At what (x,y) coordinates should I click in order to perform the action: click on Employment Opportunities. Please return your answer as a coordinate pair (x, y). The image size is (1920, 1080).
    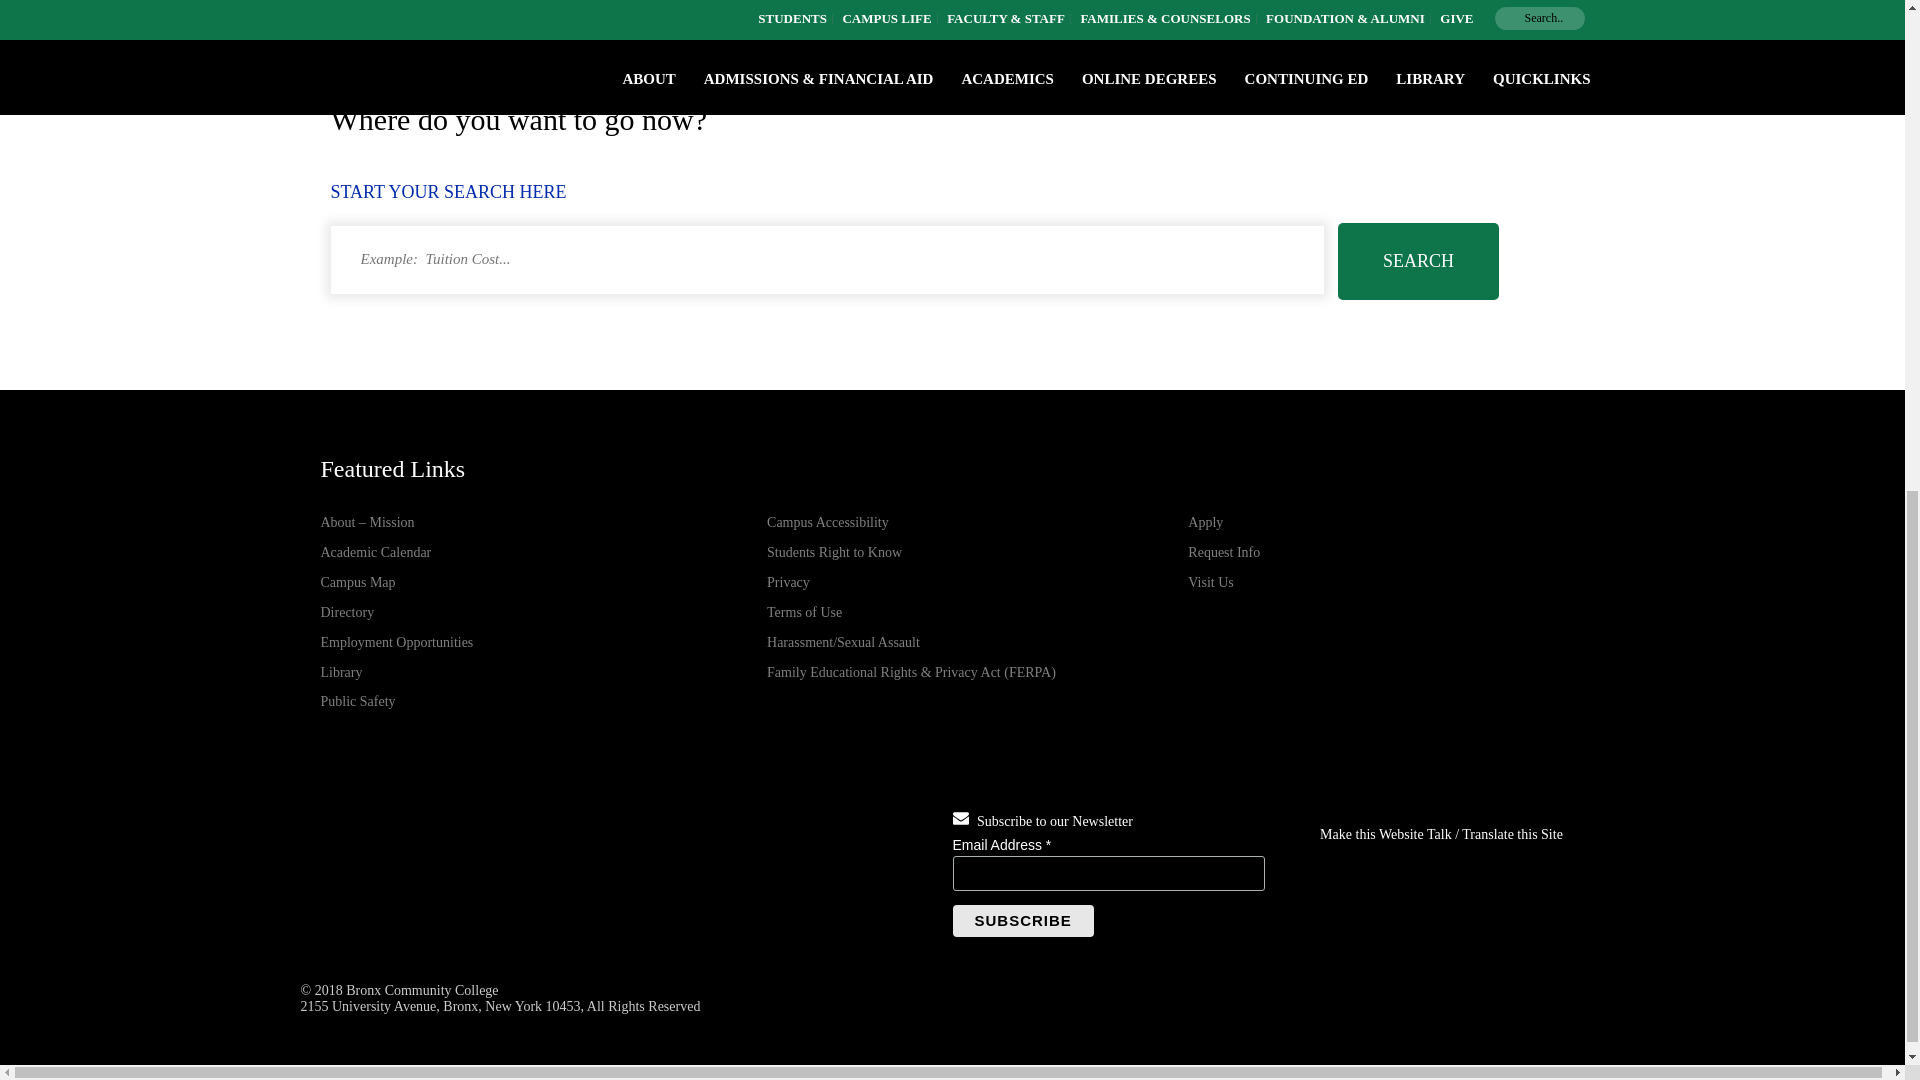
    Looking at the image, I should click on (396, 642).